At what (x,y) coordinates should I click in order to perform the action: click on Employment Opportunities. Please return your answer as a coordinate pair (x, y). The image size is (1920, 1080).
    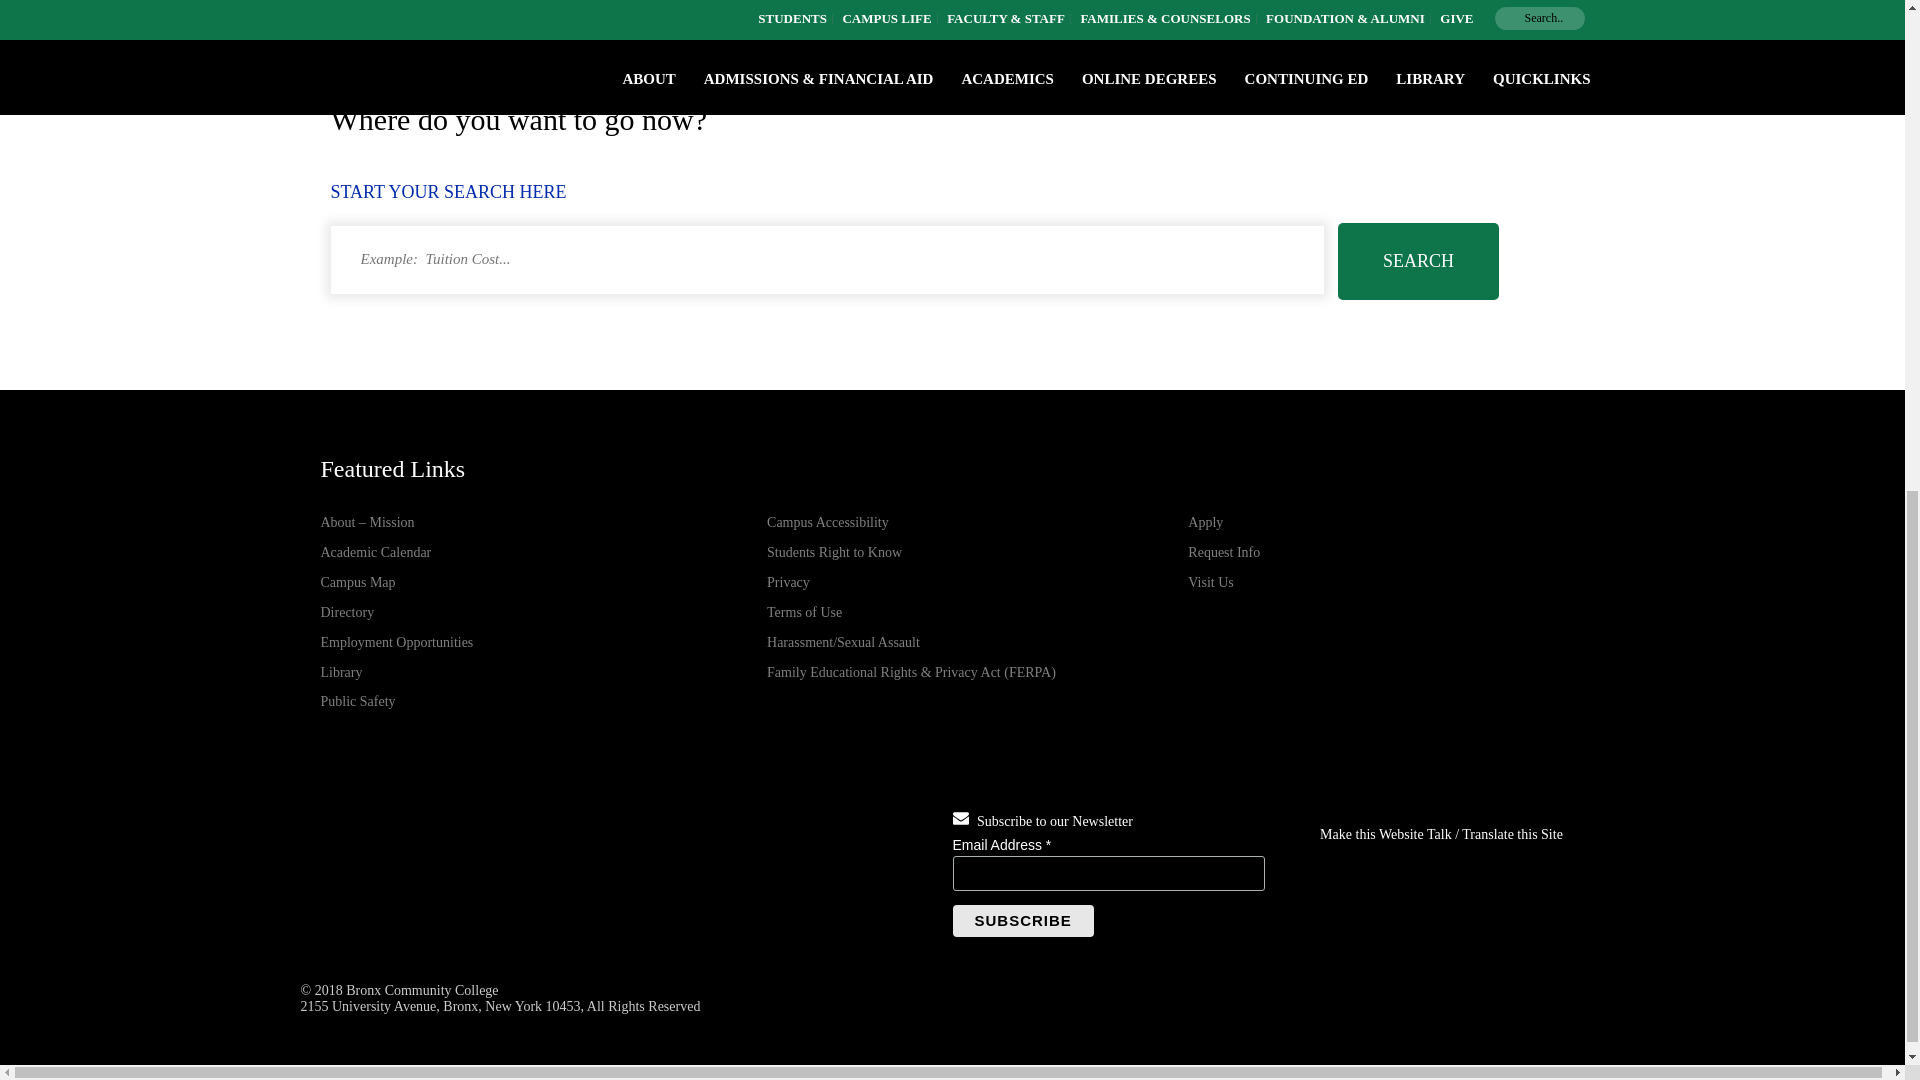
    Looking at the image, I should click on (396, 642).